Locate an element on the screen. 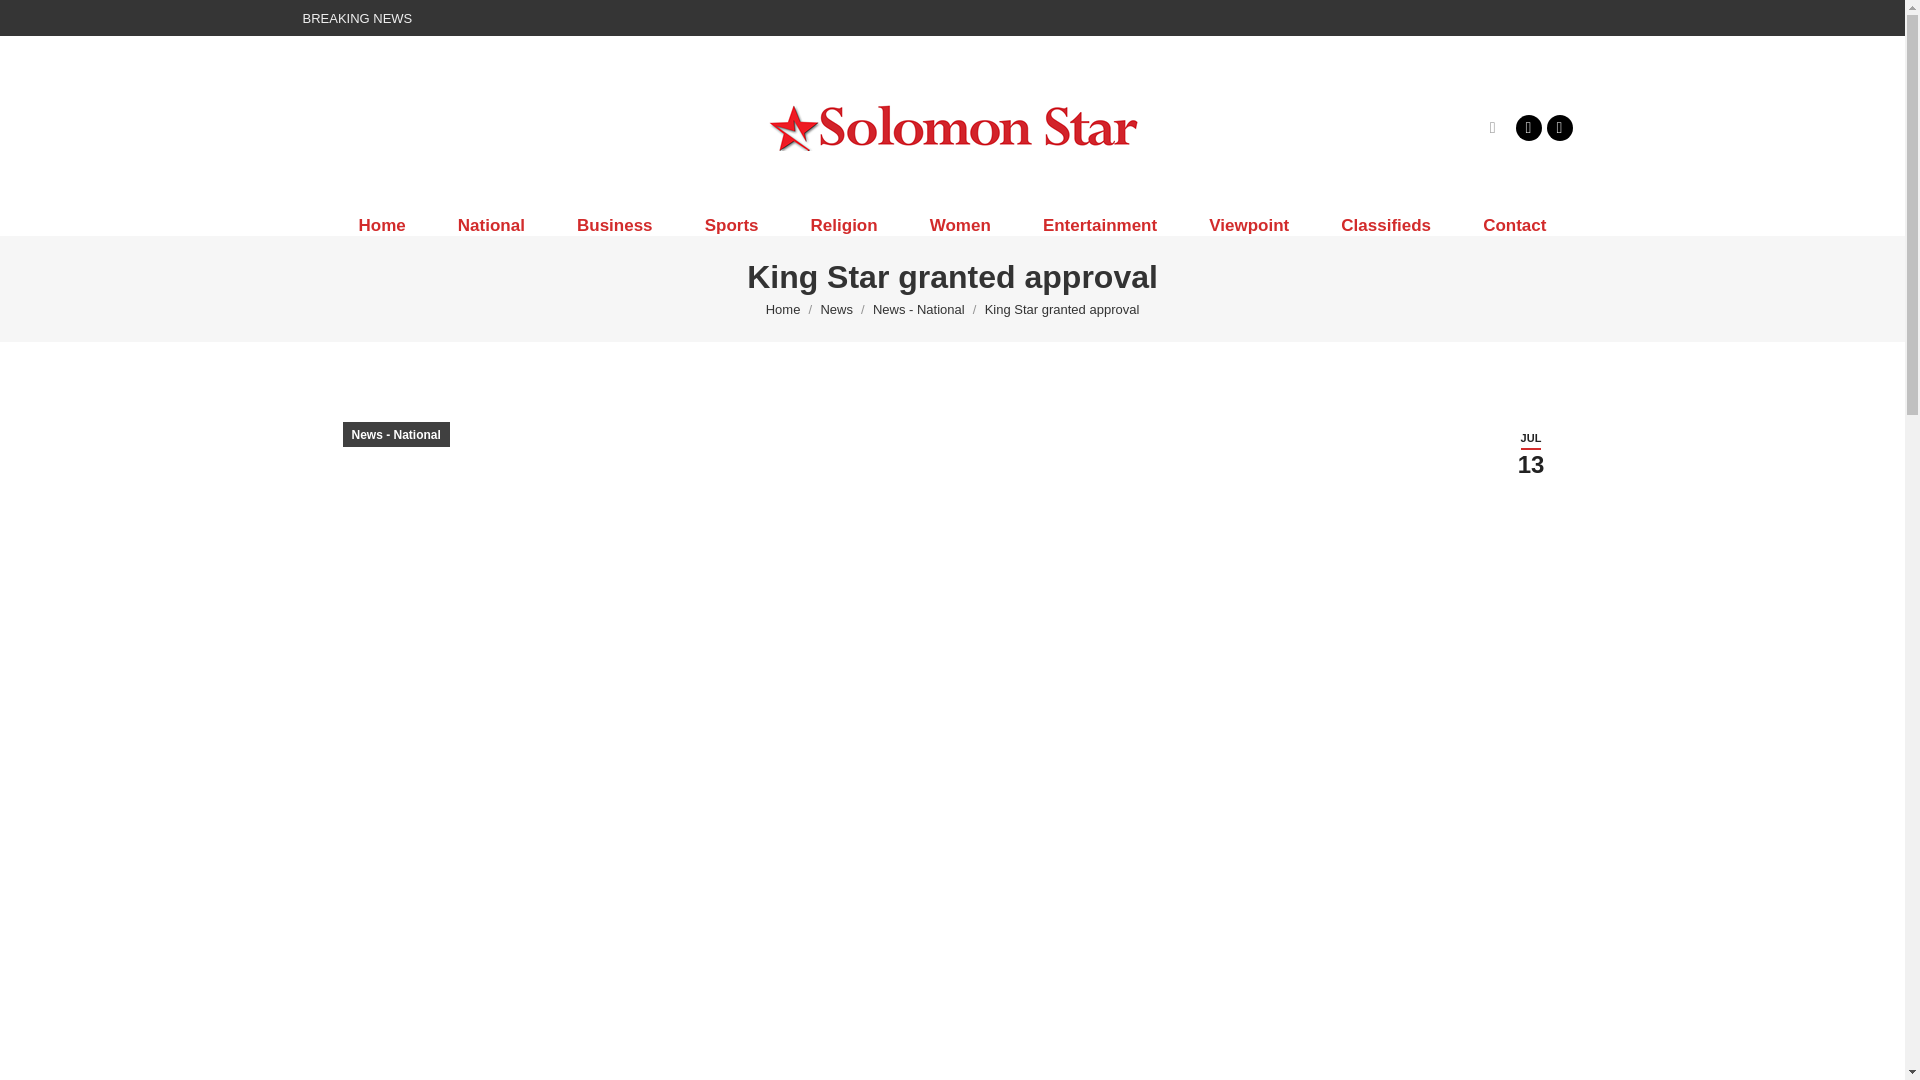 The height and width of the screenshot is (1080, 1920). News - National is located at coordinates (919, 310).